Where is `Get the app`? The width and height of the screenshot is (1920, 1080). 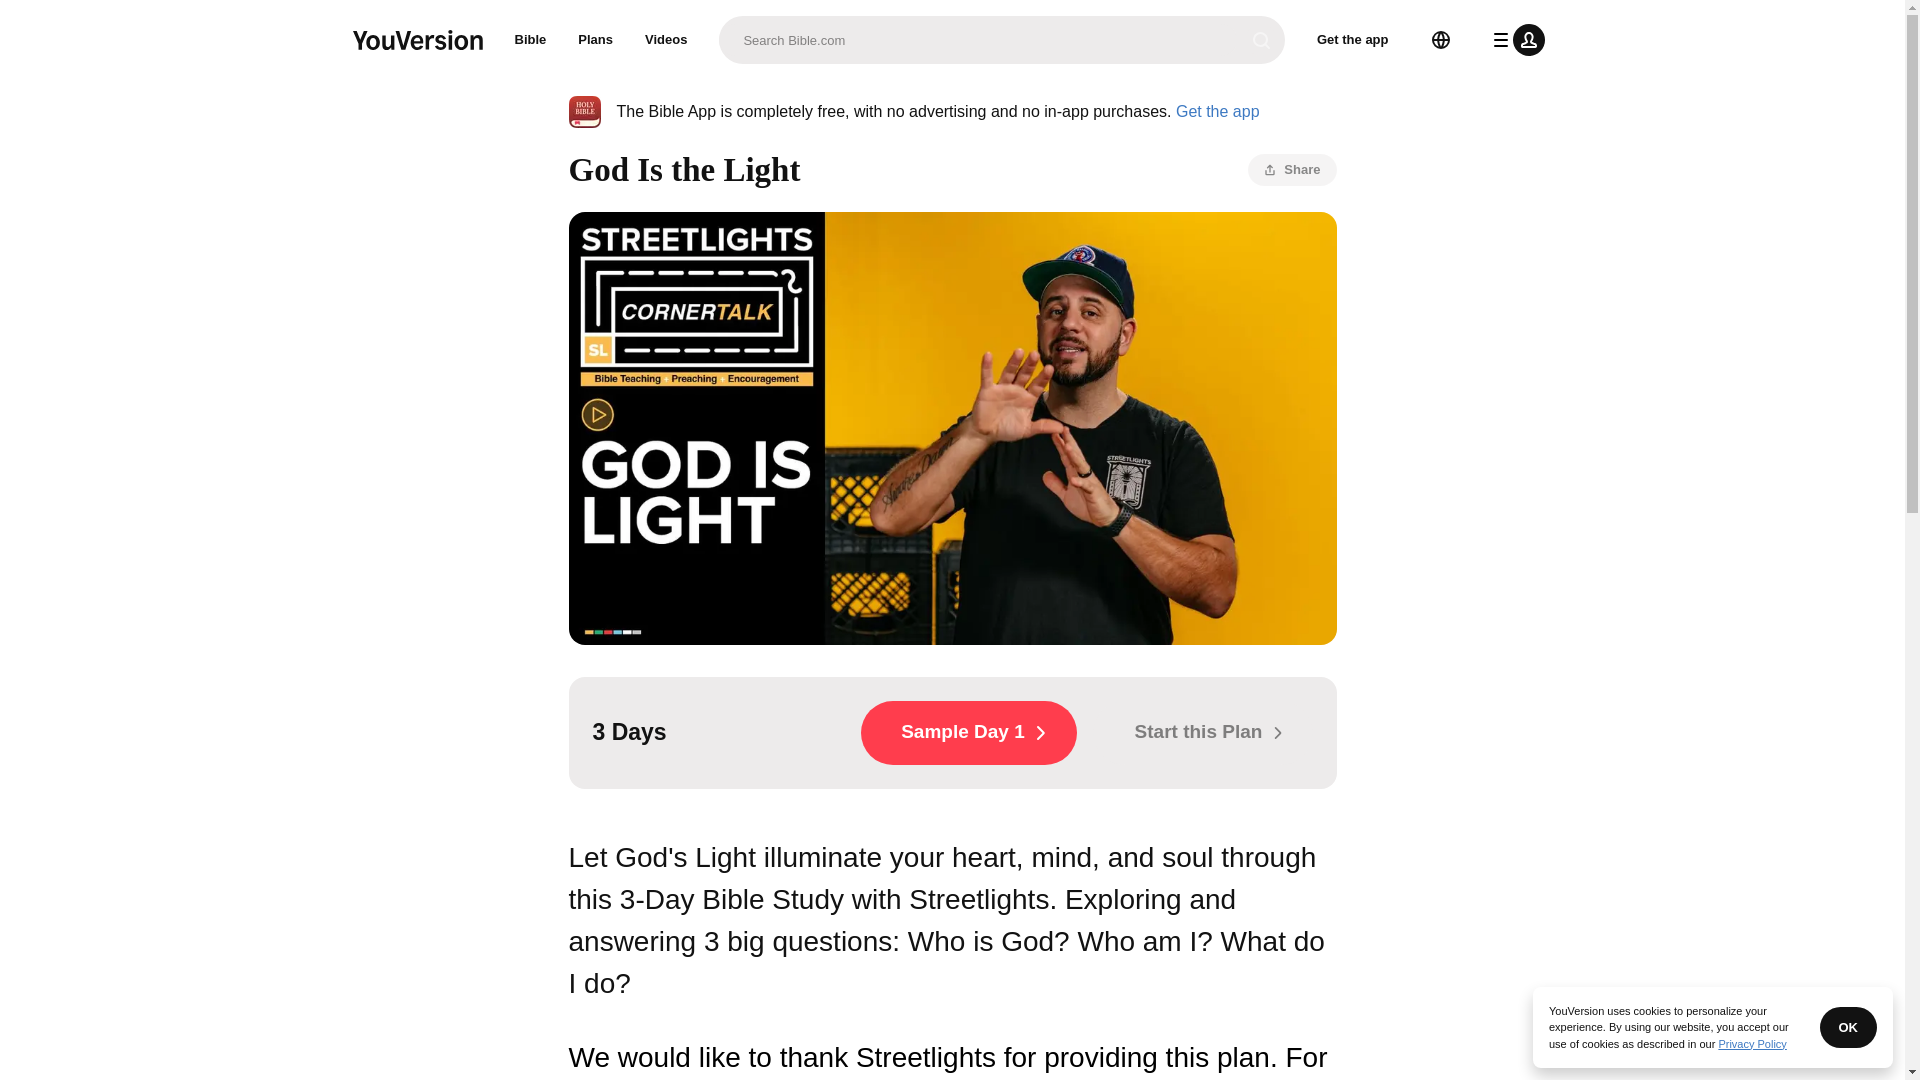 Get the app is located at coordinates (1353, 40).